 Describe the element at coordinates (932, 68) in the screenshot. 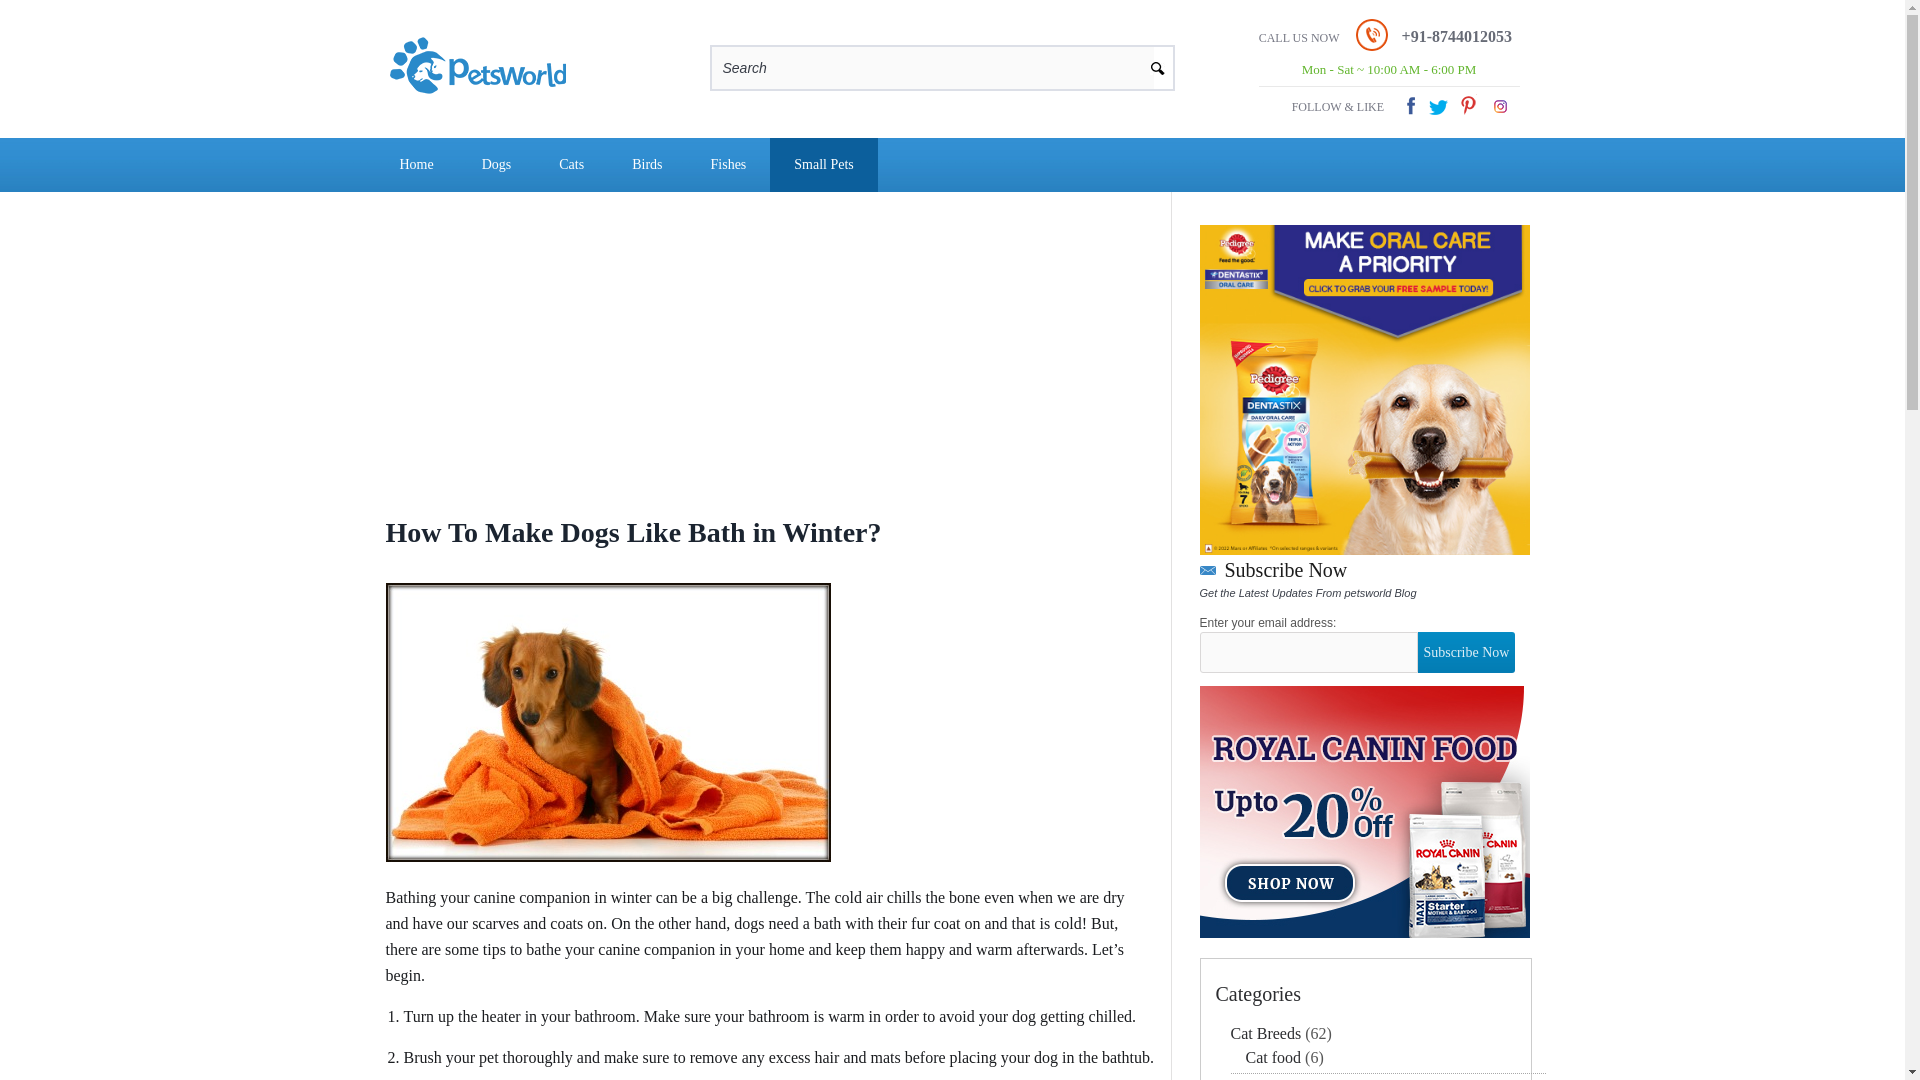

I see `Search` at that location.